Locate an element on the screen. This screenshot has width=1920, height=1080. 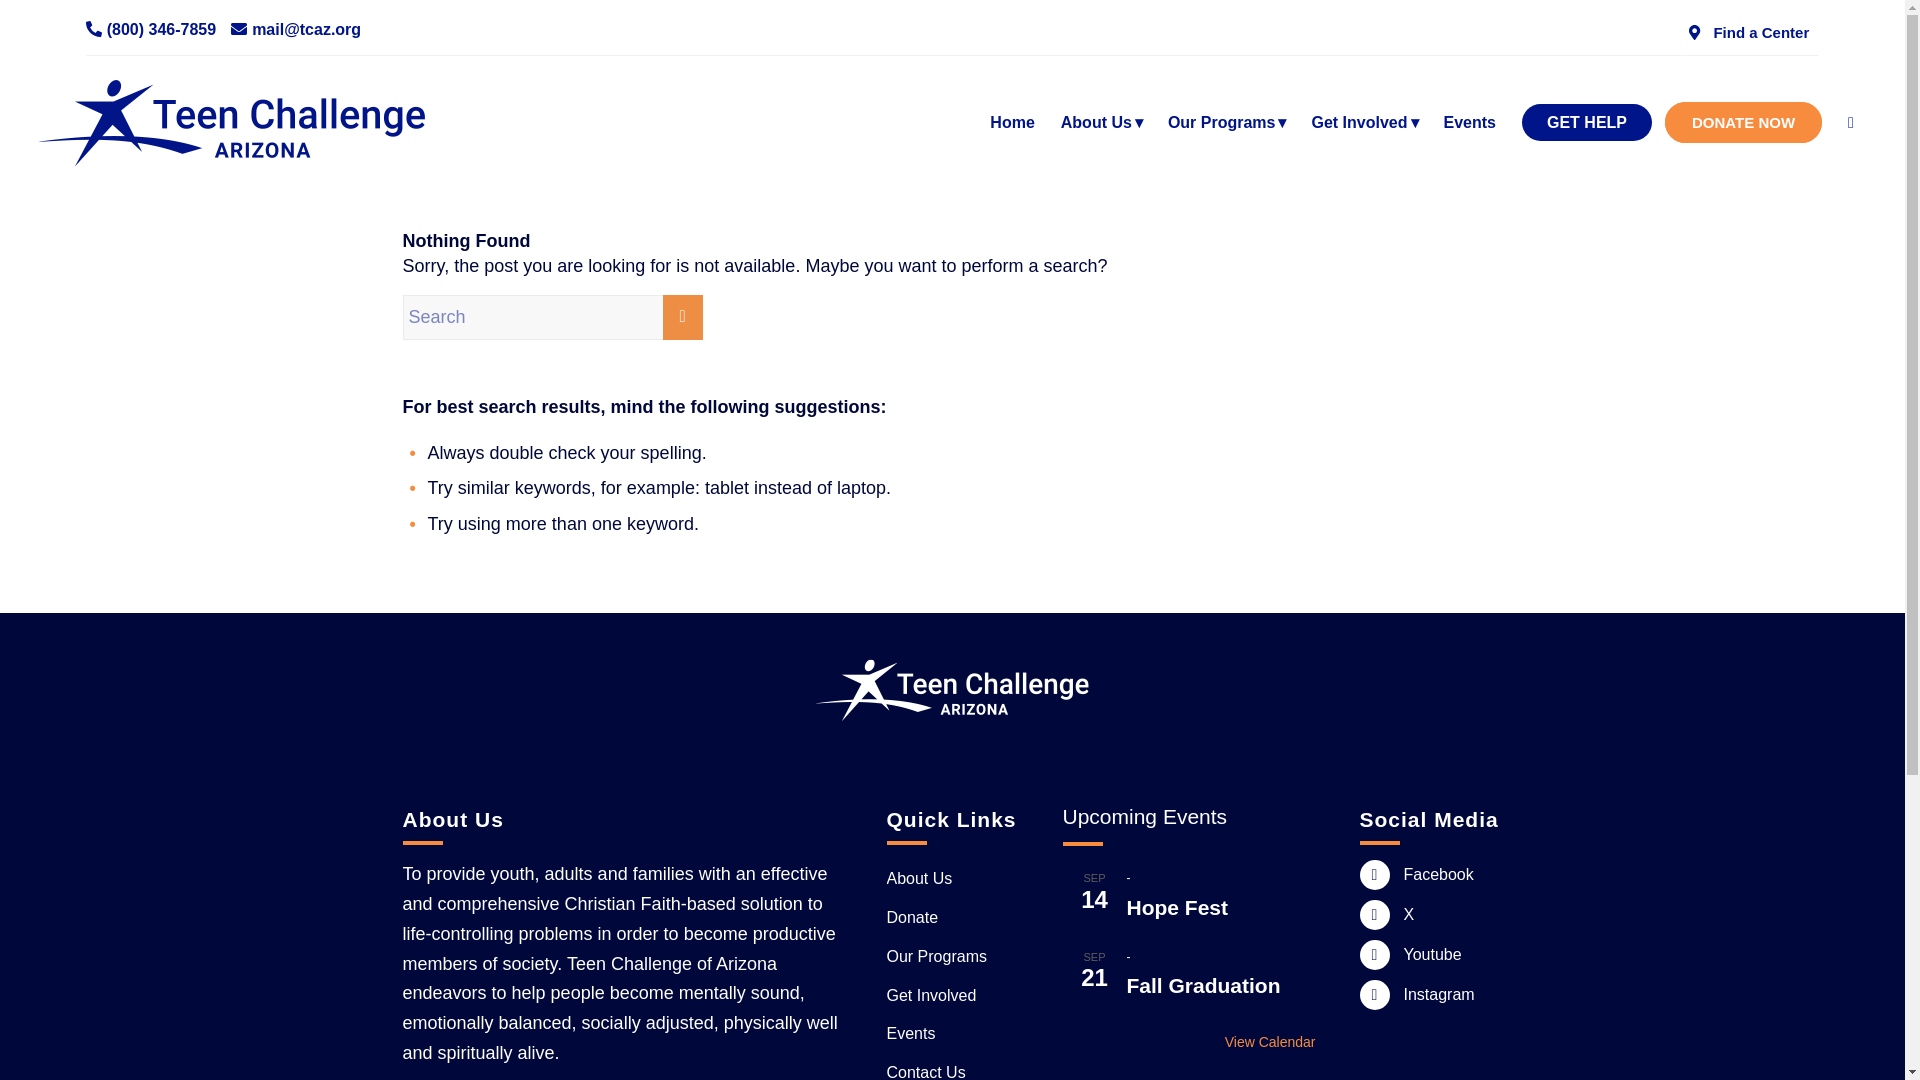
 Find a Center is located at coordinates (1741, 32).